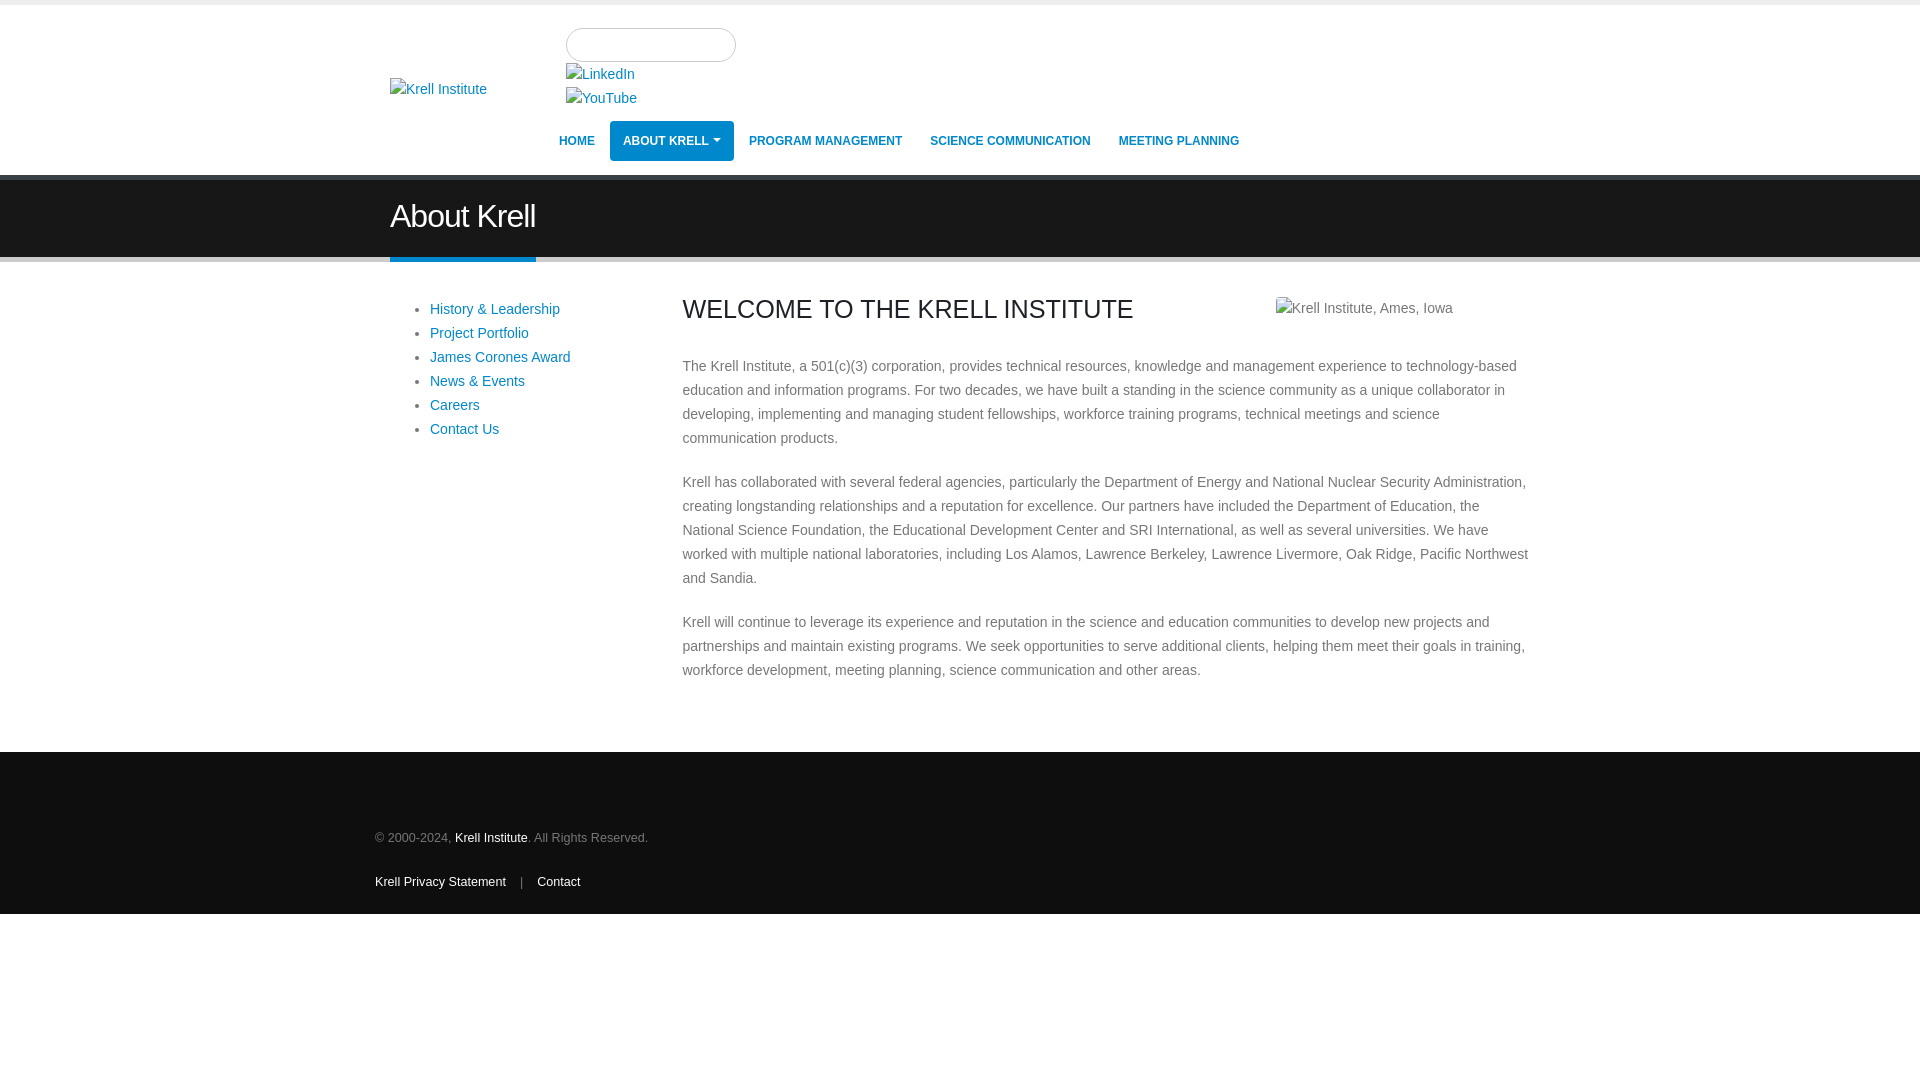  I want to click on SCIENCE COMMUNICATION, so click(1010, 140).